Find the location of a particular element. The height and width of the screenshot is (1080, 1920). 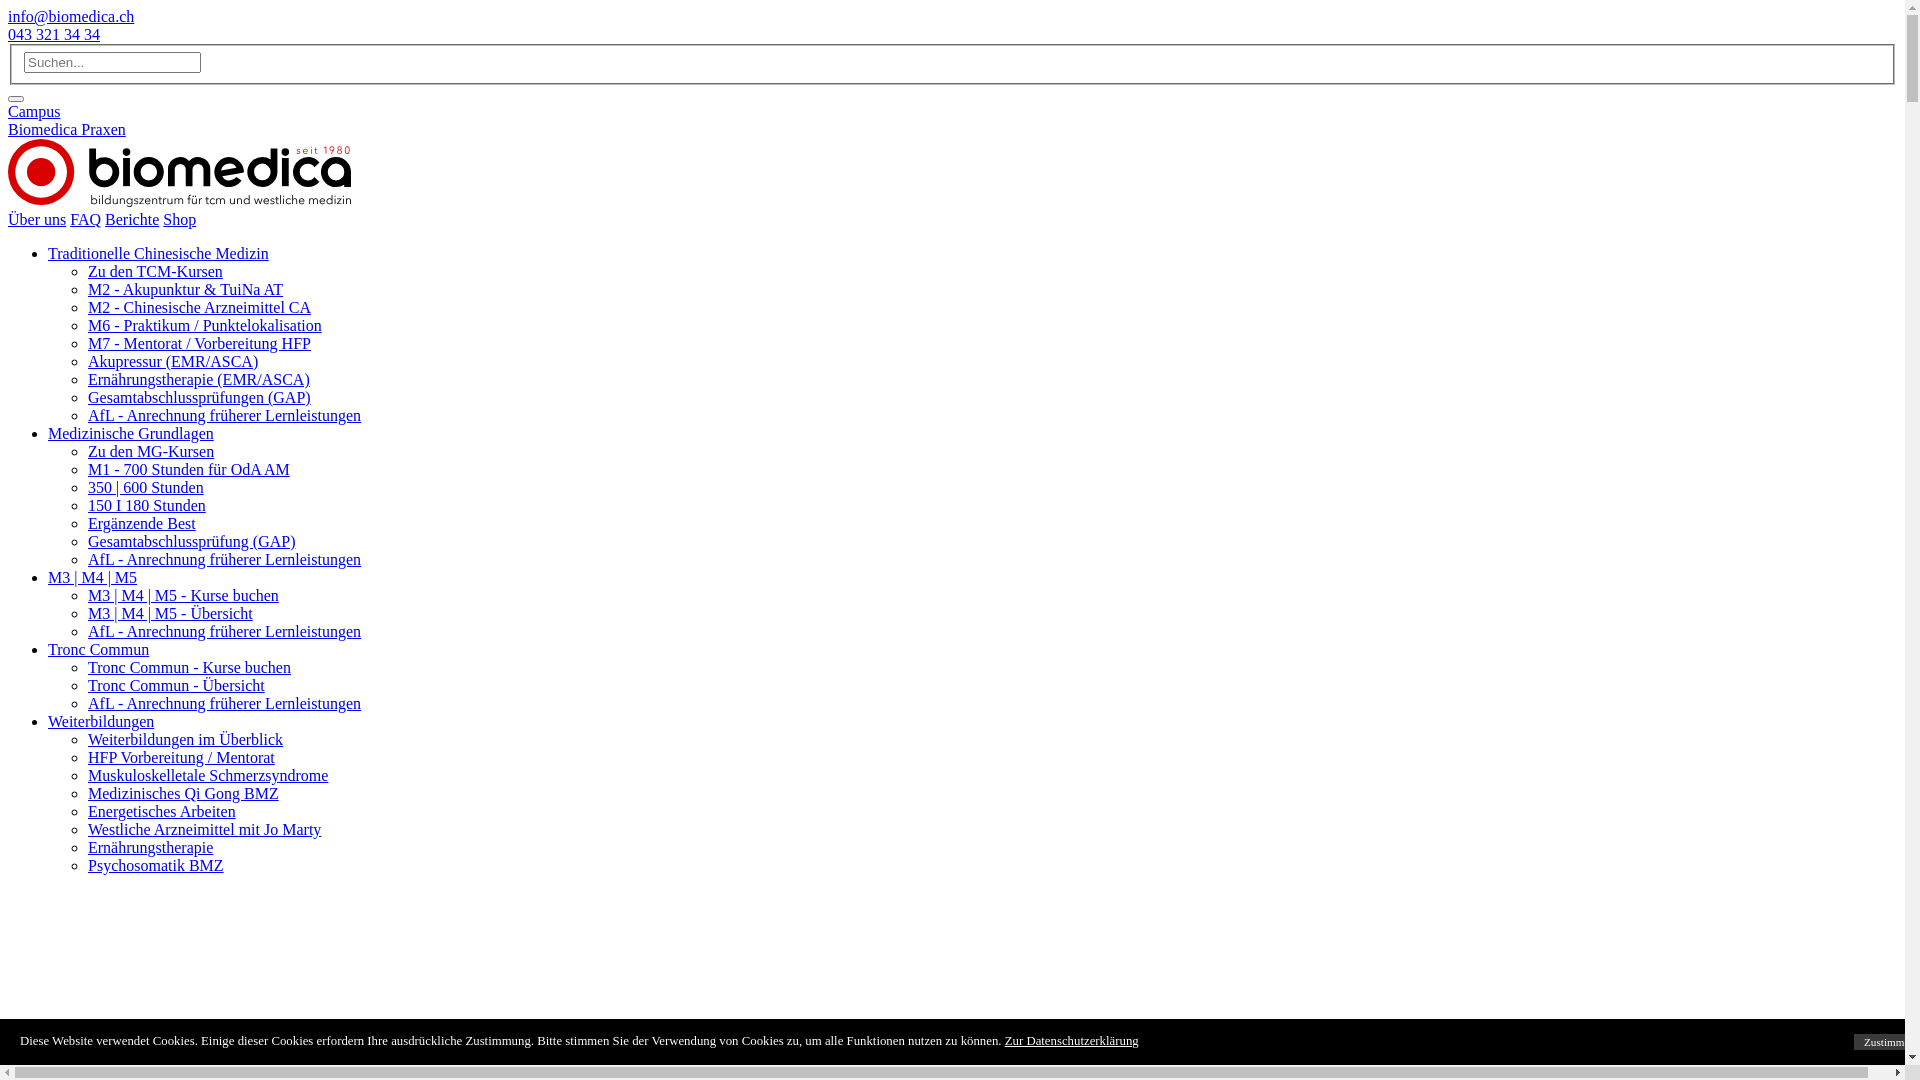

M3 | M4 | M5 is located at coordinates (92, 578).